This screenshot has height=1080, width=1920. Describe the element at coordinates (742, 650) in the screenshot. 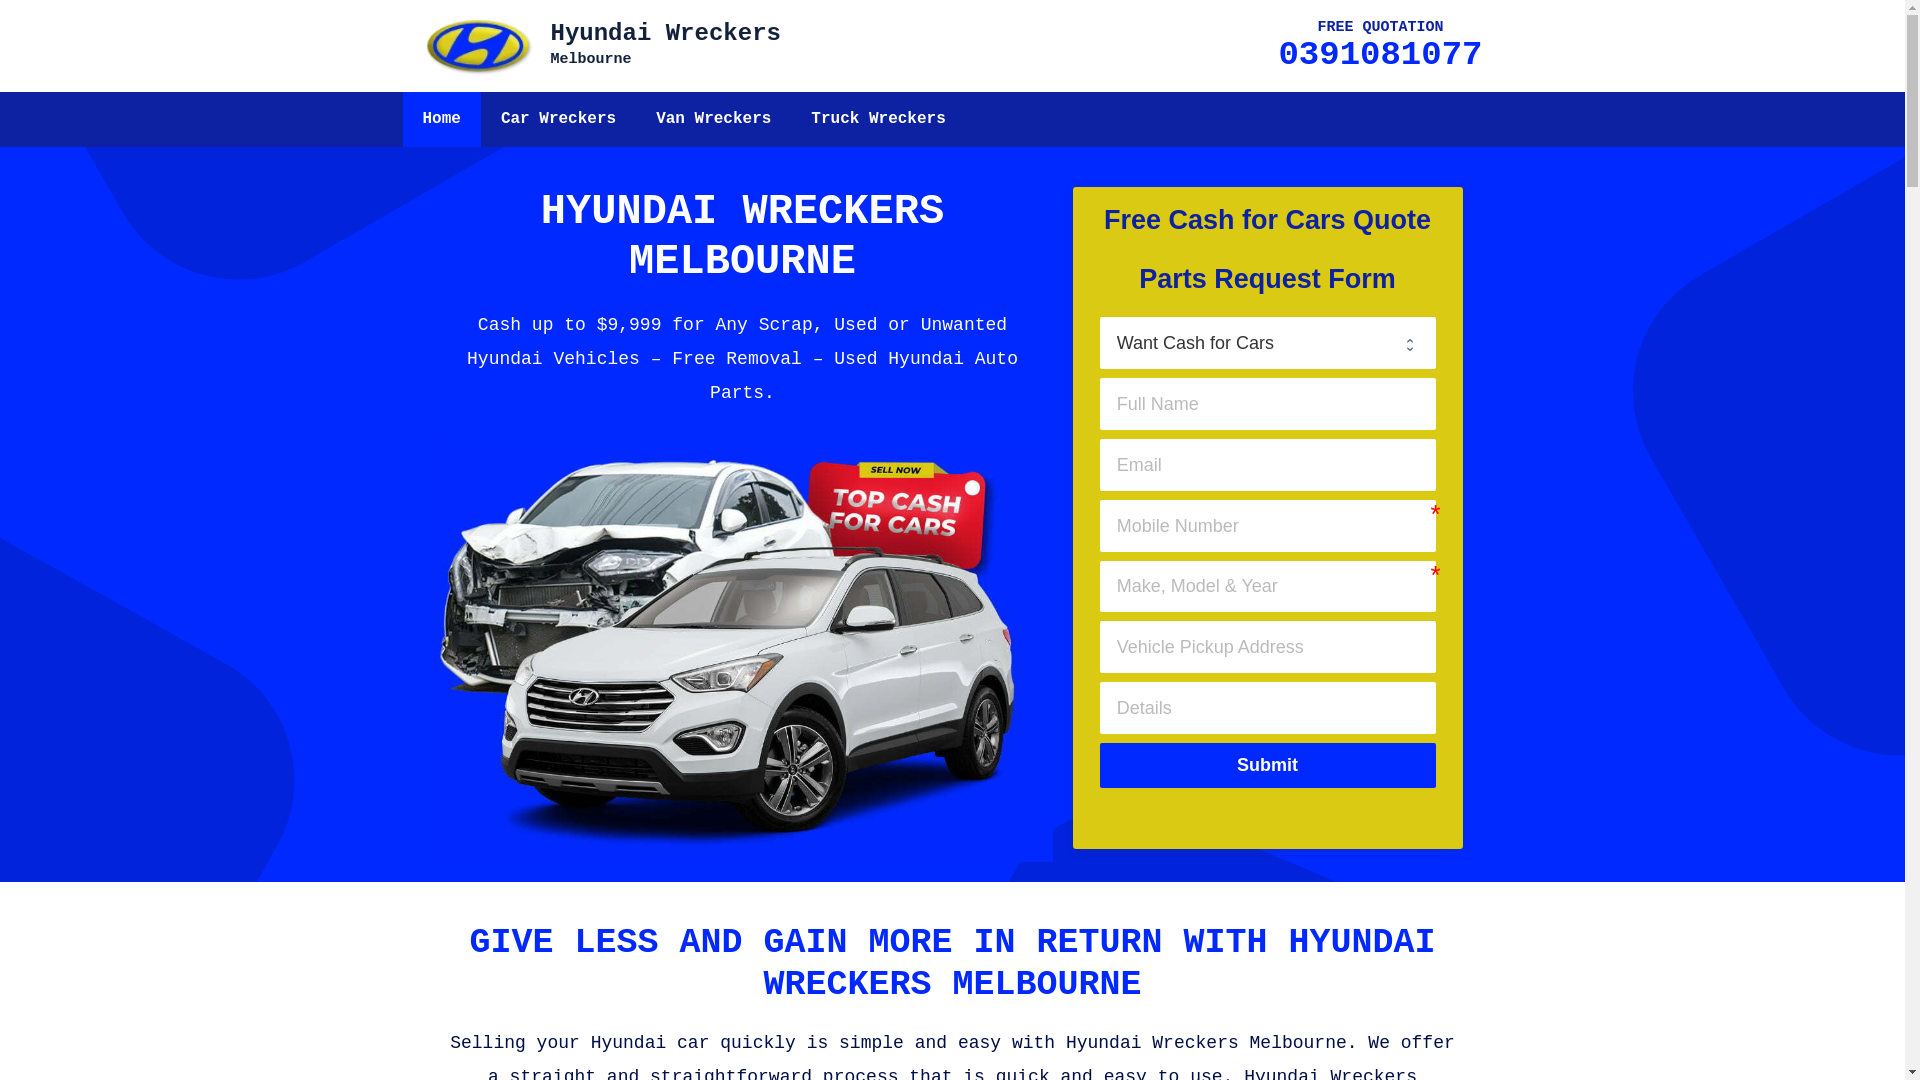

I see `Hyundai Wreckers Melbourne` at that location.